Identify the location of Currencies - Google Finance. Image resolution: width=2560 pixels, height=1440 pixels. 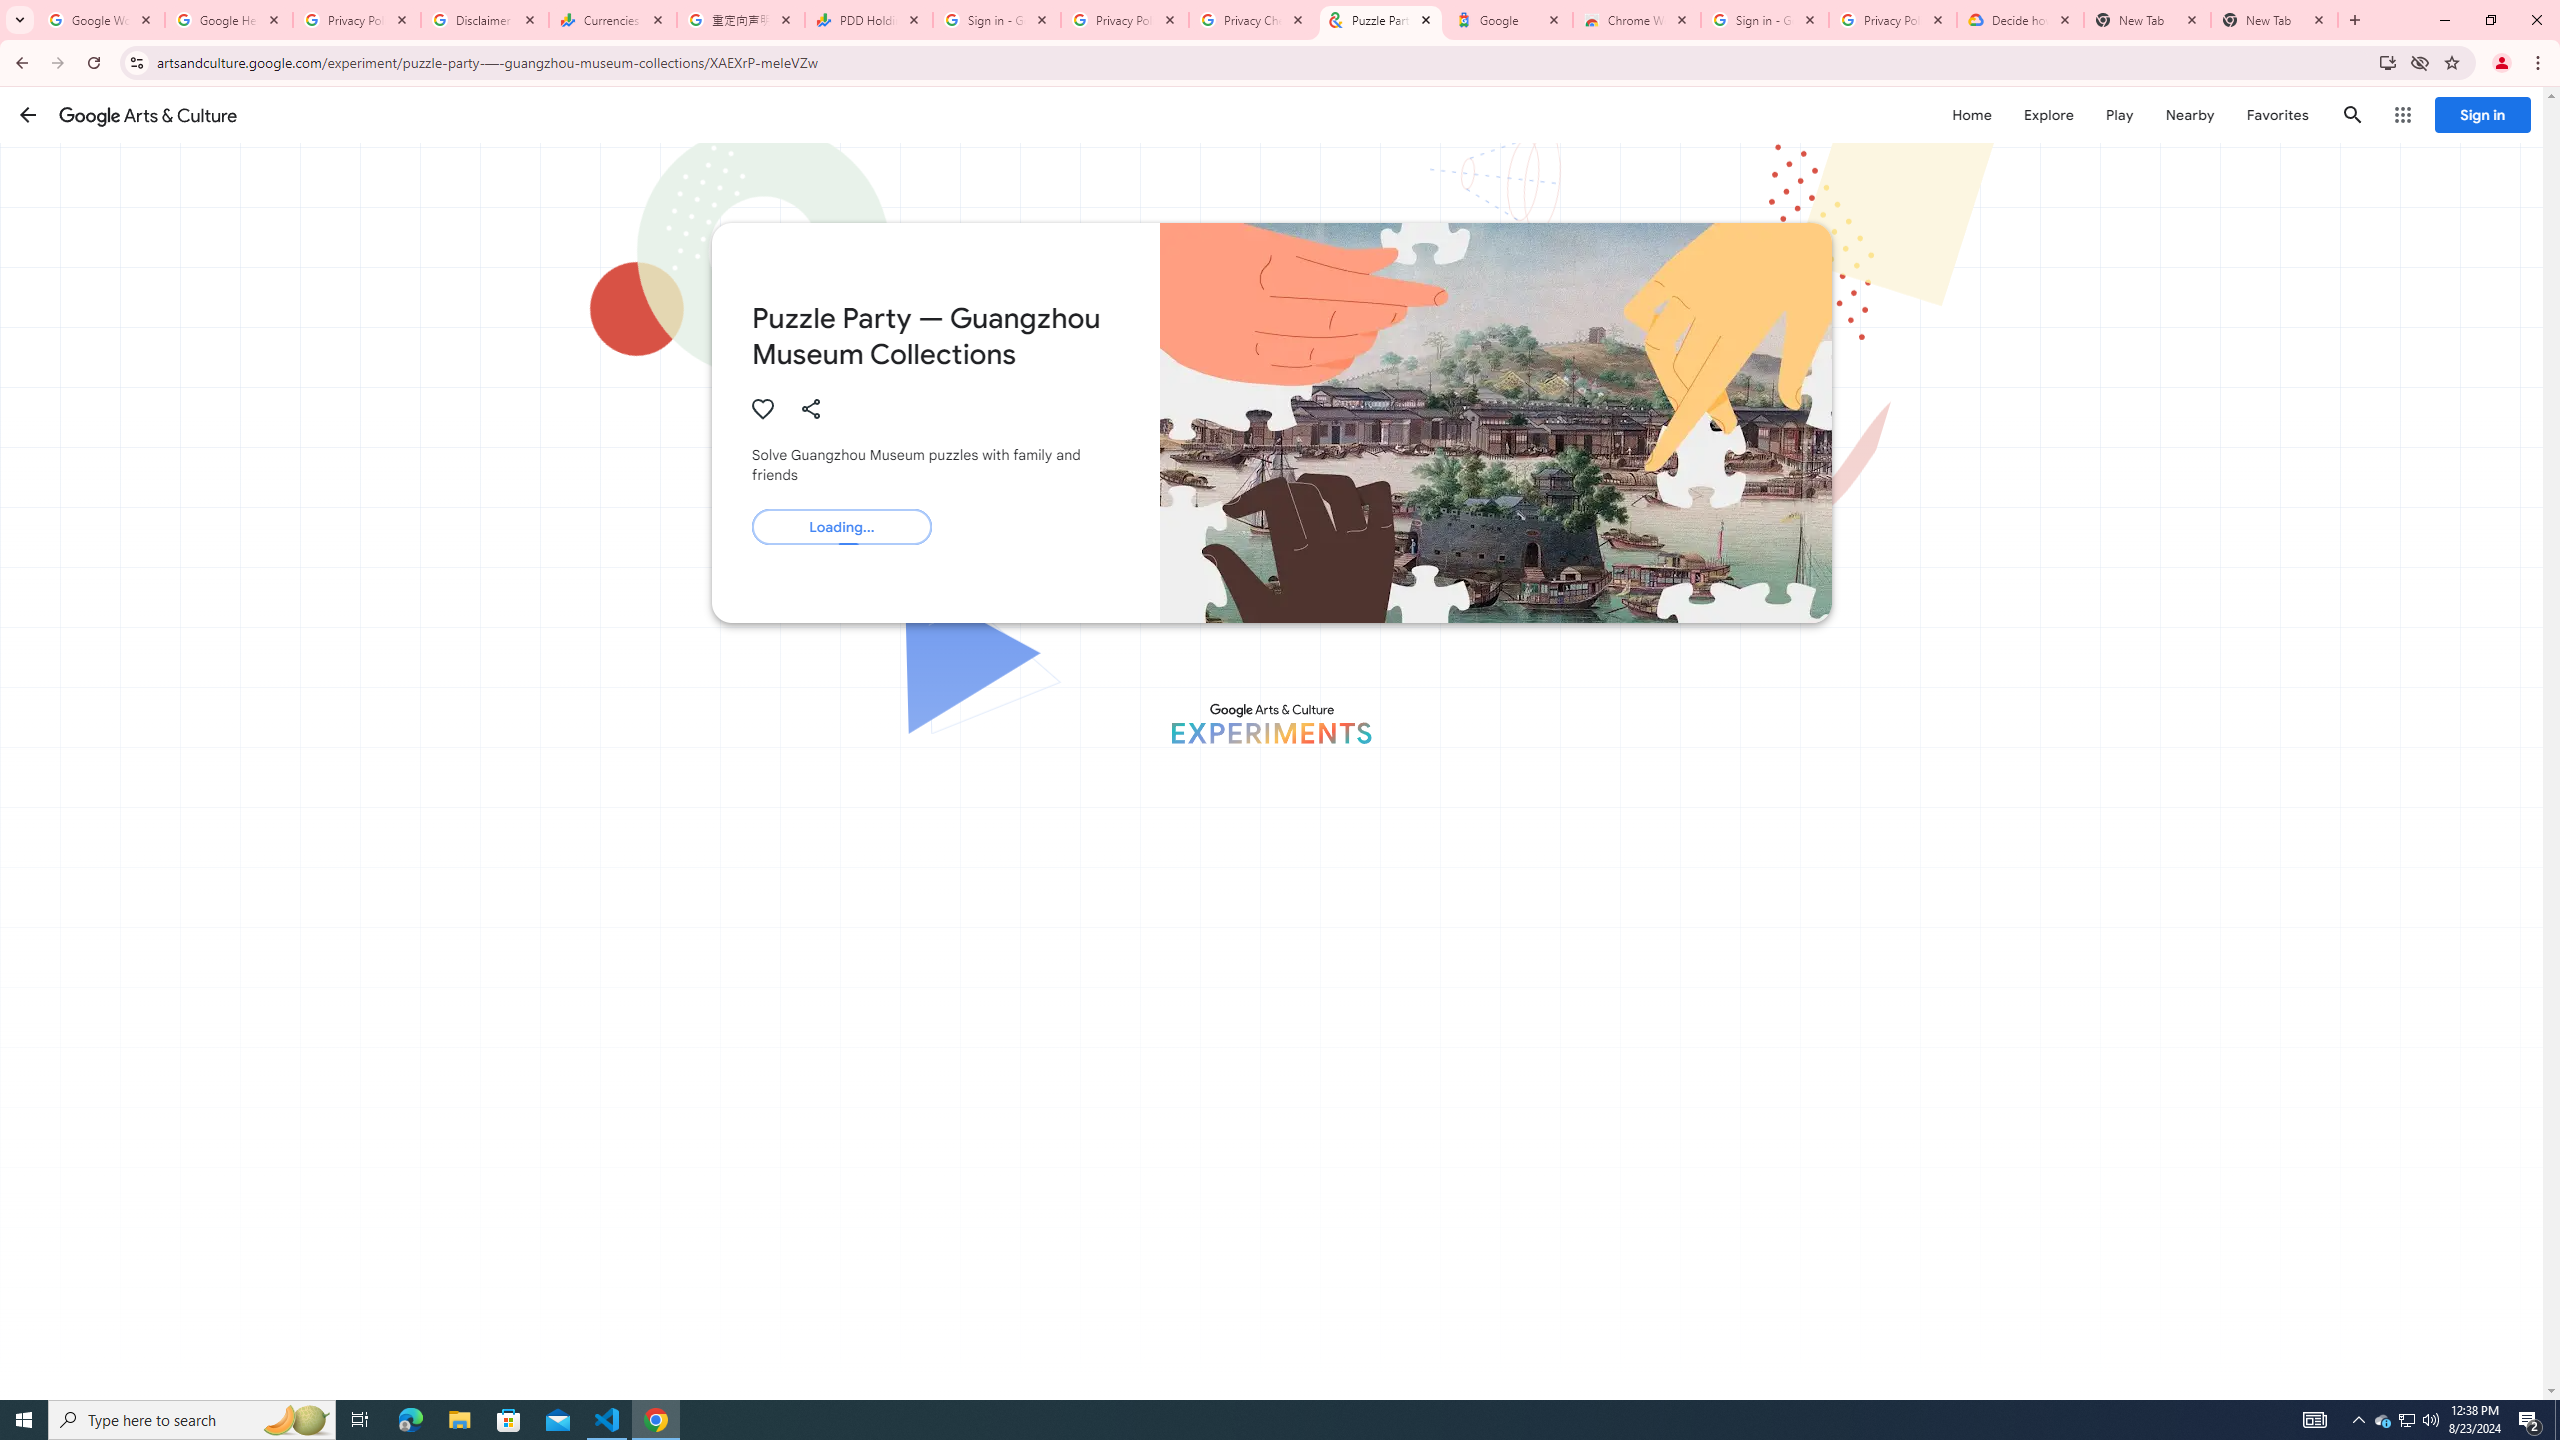
(613, 20).